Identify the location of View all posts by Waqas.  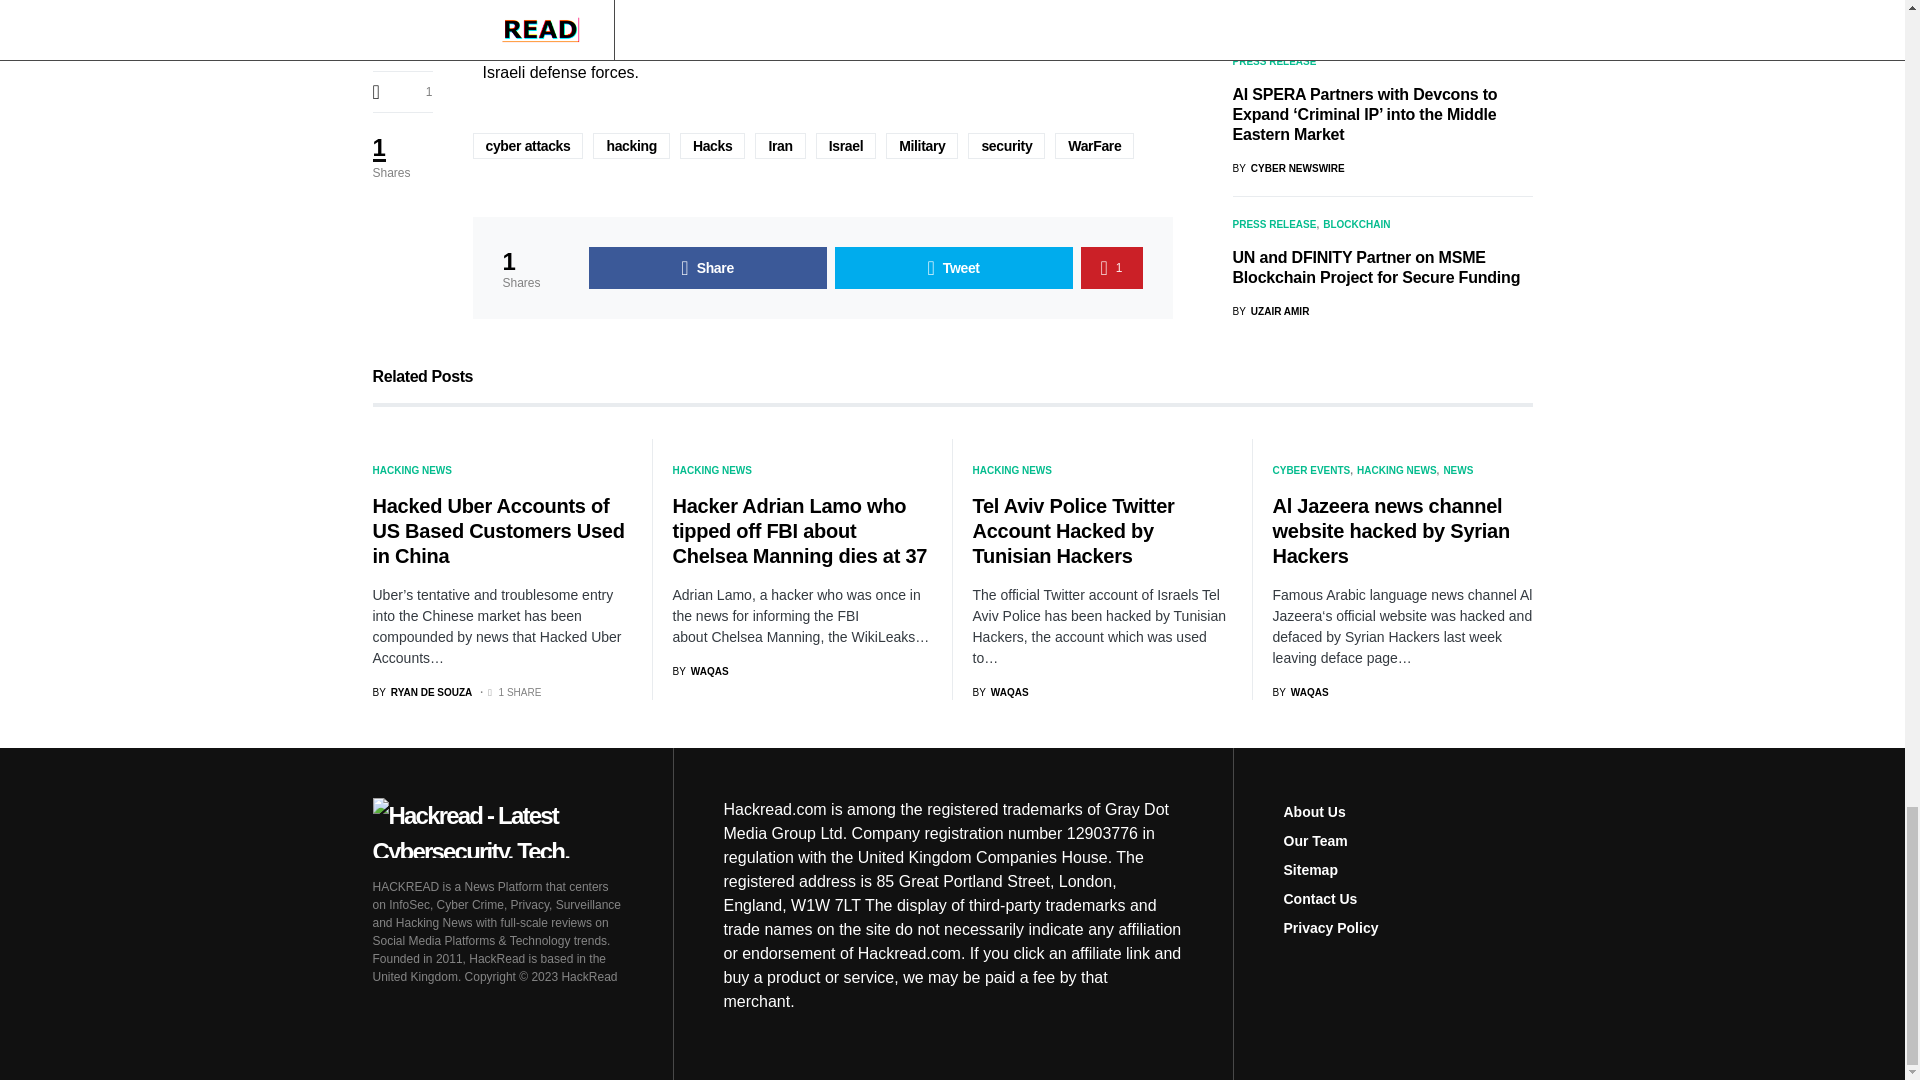
(999, 692).